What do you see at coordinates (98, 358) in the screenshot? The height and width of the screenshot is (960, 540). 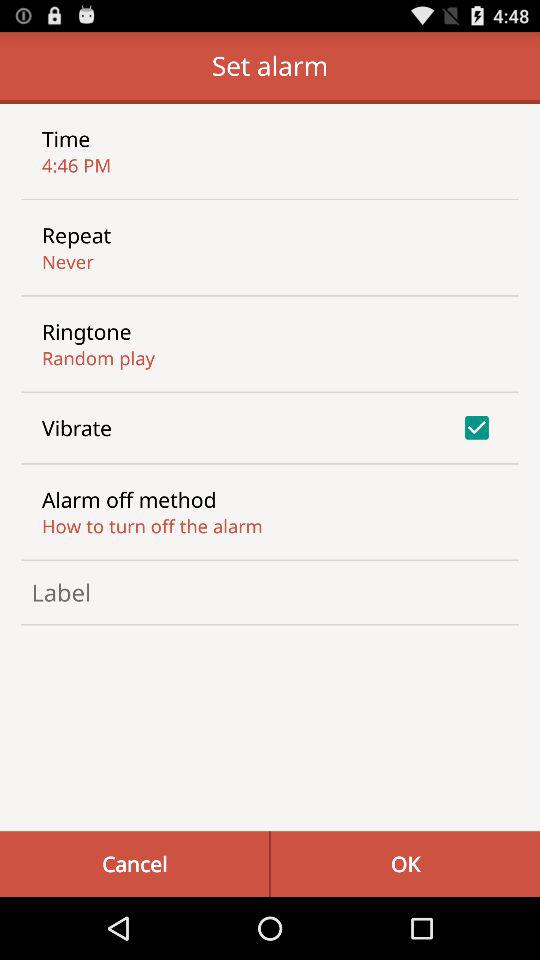 I see `press the icon above the vibrate app` at bounding box center [98, 358].